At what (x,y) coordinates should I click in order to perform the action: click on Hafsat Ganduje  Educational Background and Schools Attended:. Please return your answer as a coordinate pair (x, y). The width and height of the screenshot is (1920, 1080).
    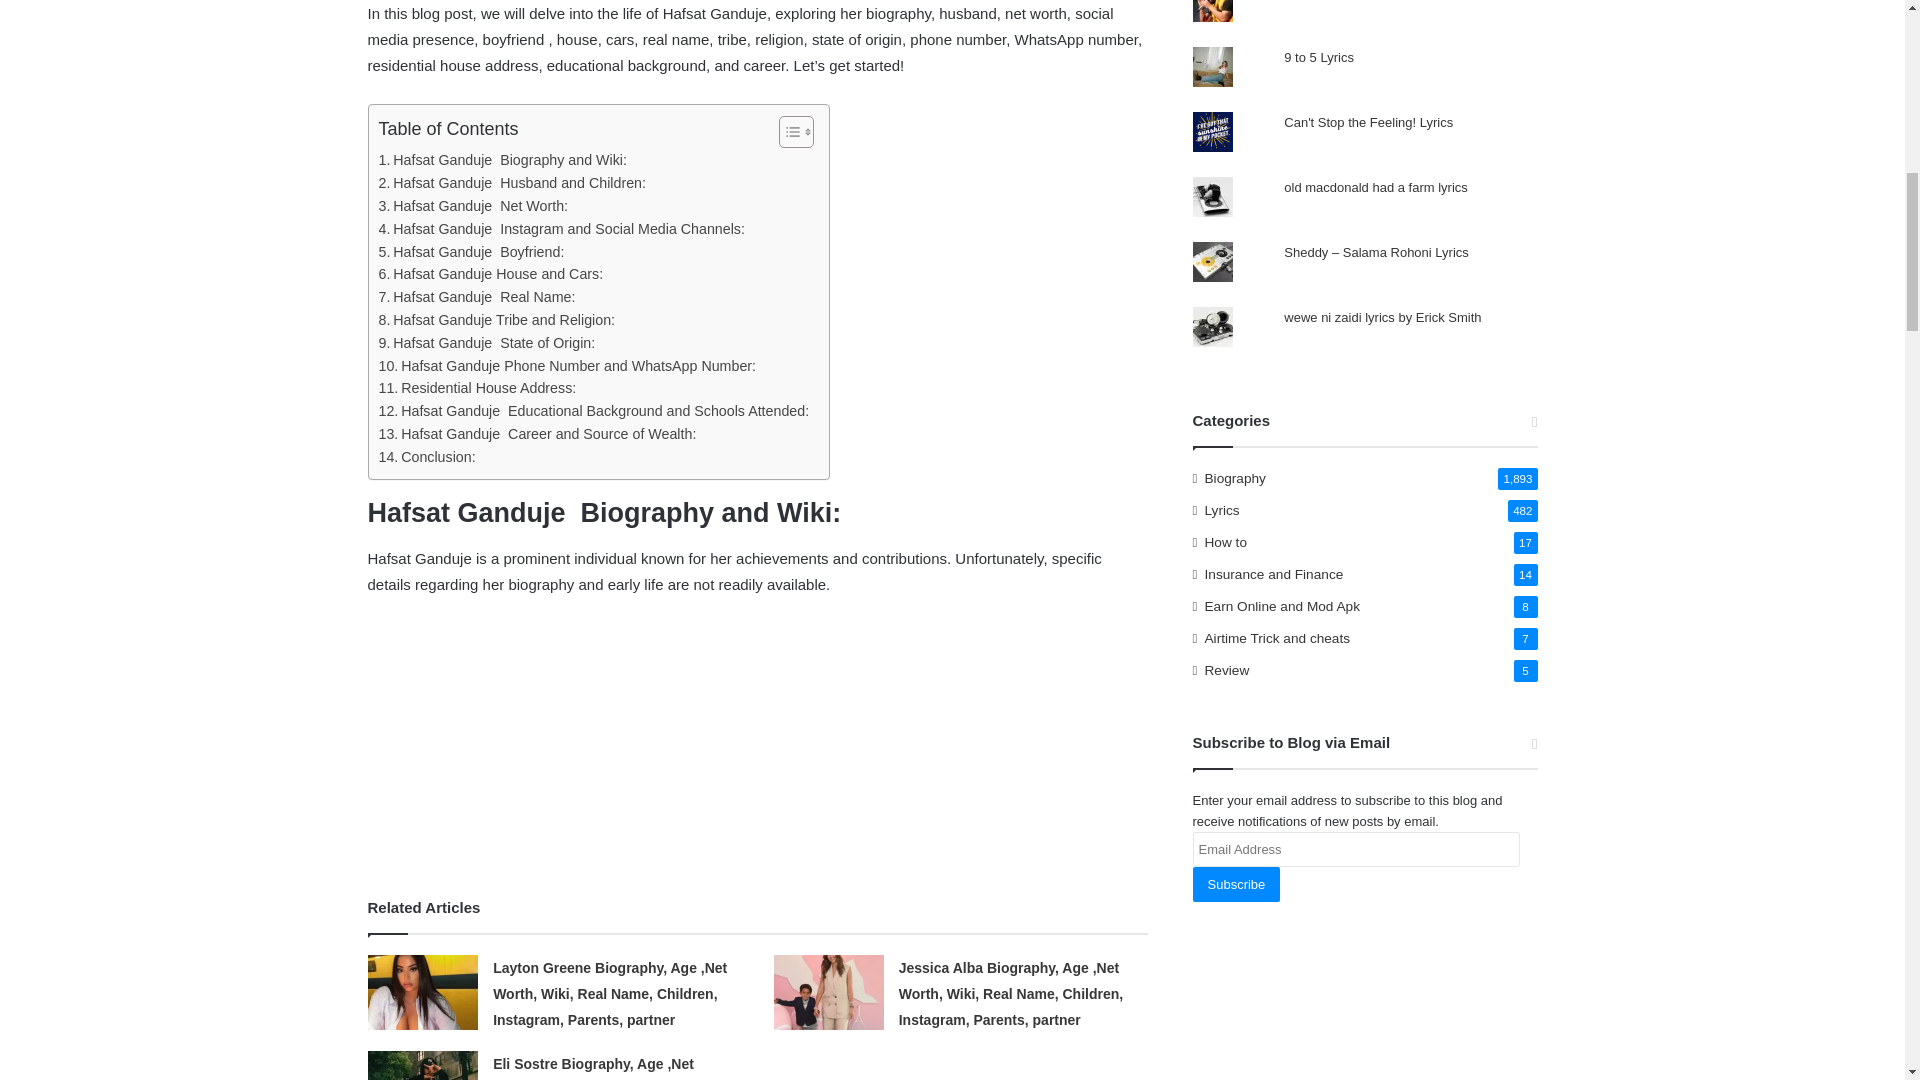
    Looking at the image, I should click on (593, 411).